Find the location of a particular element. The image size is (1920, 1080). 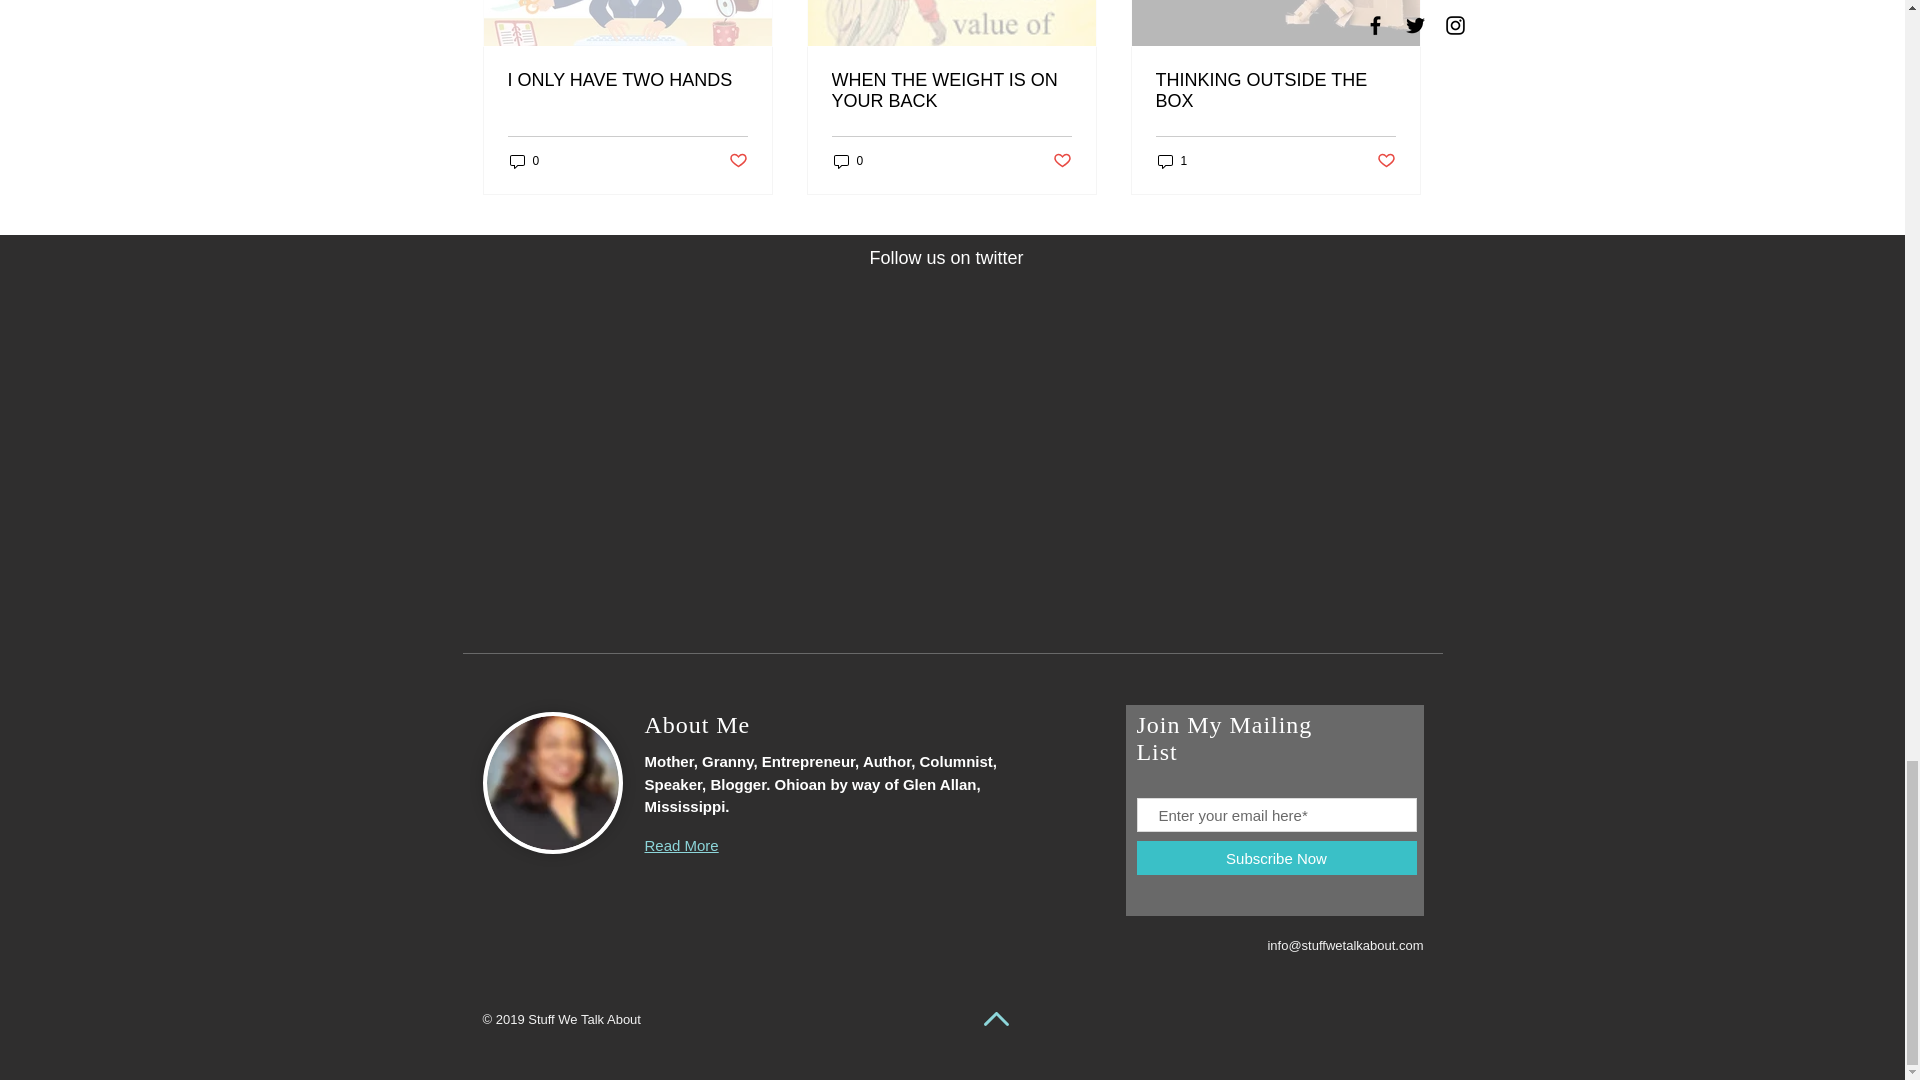

0 is located at coordinates (524, 160).